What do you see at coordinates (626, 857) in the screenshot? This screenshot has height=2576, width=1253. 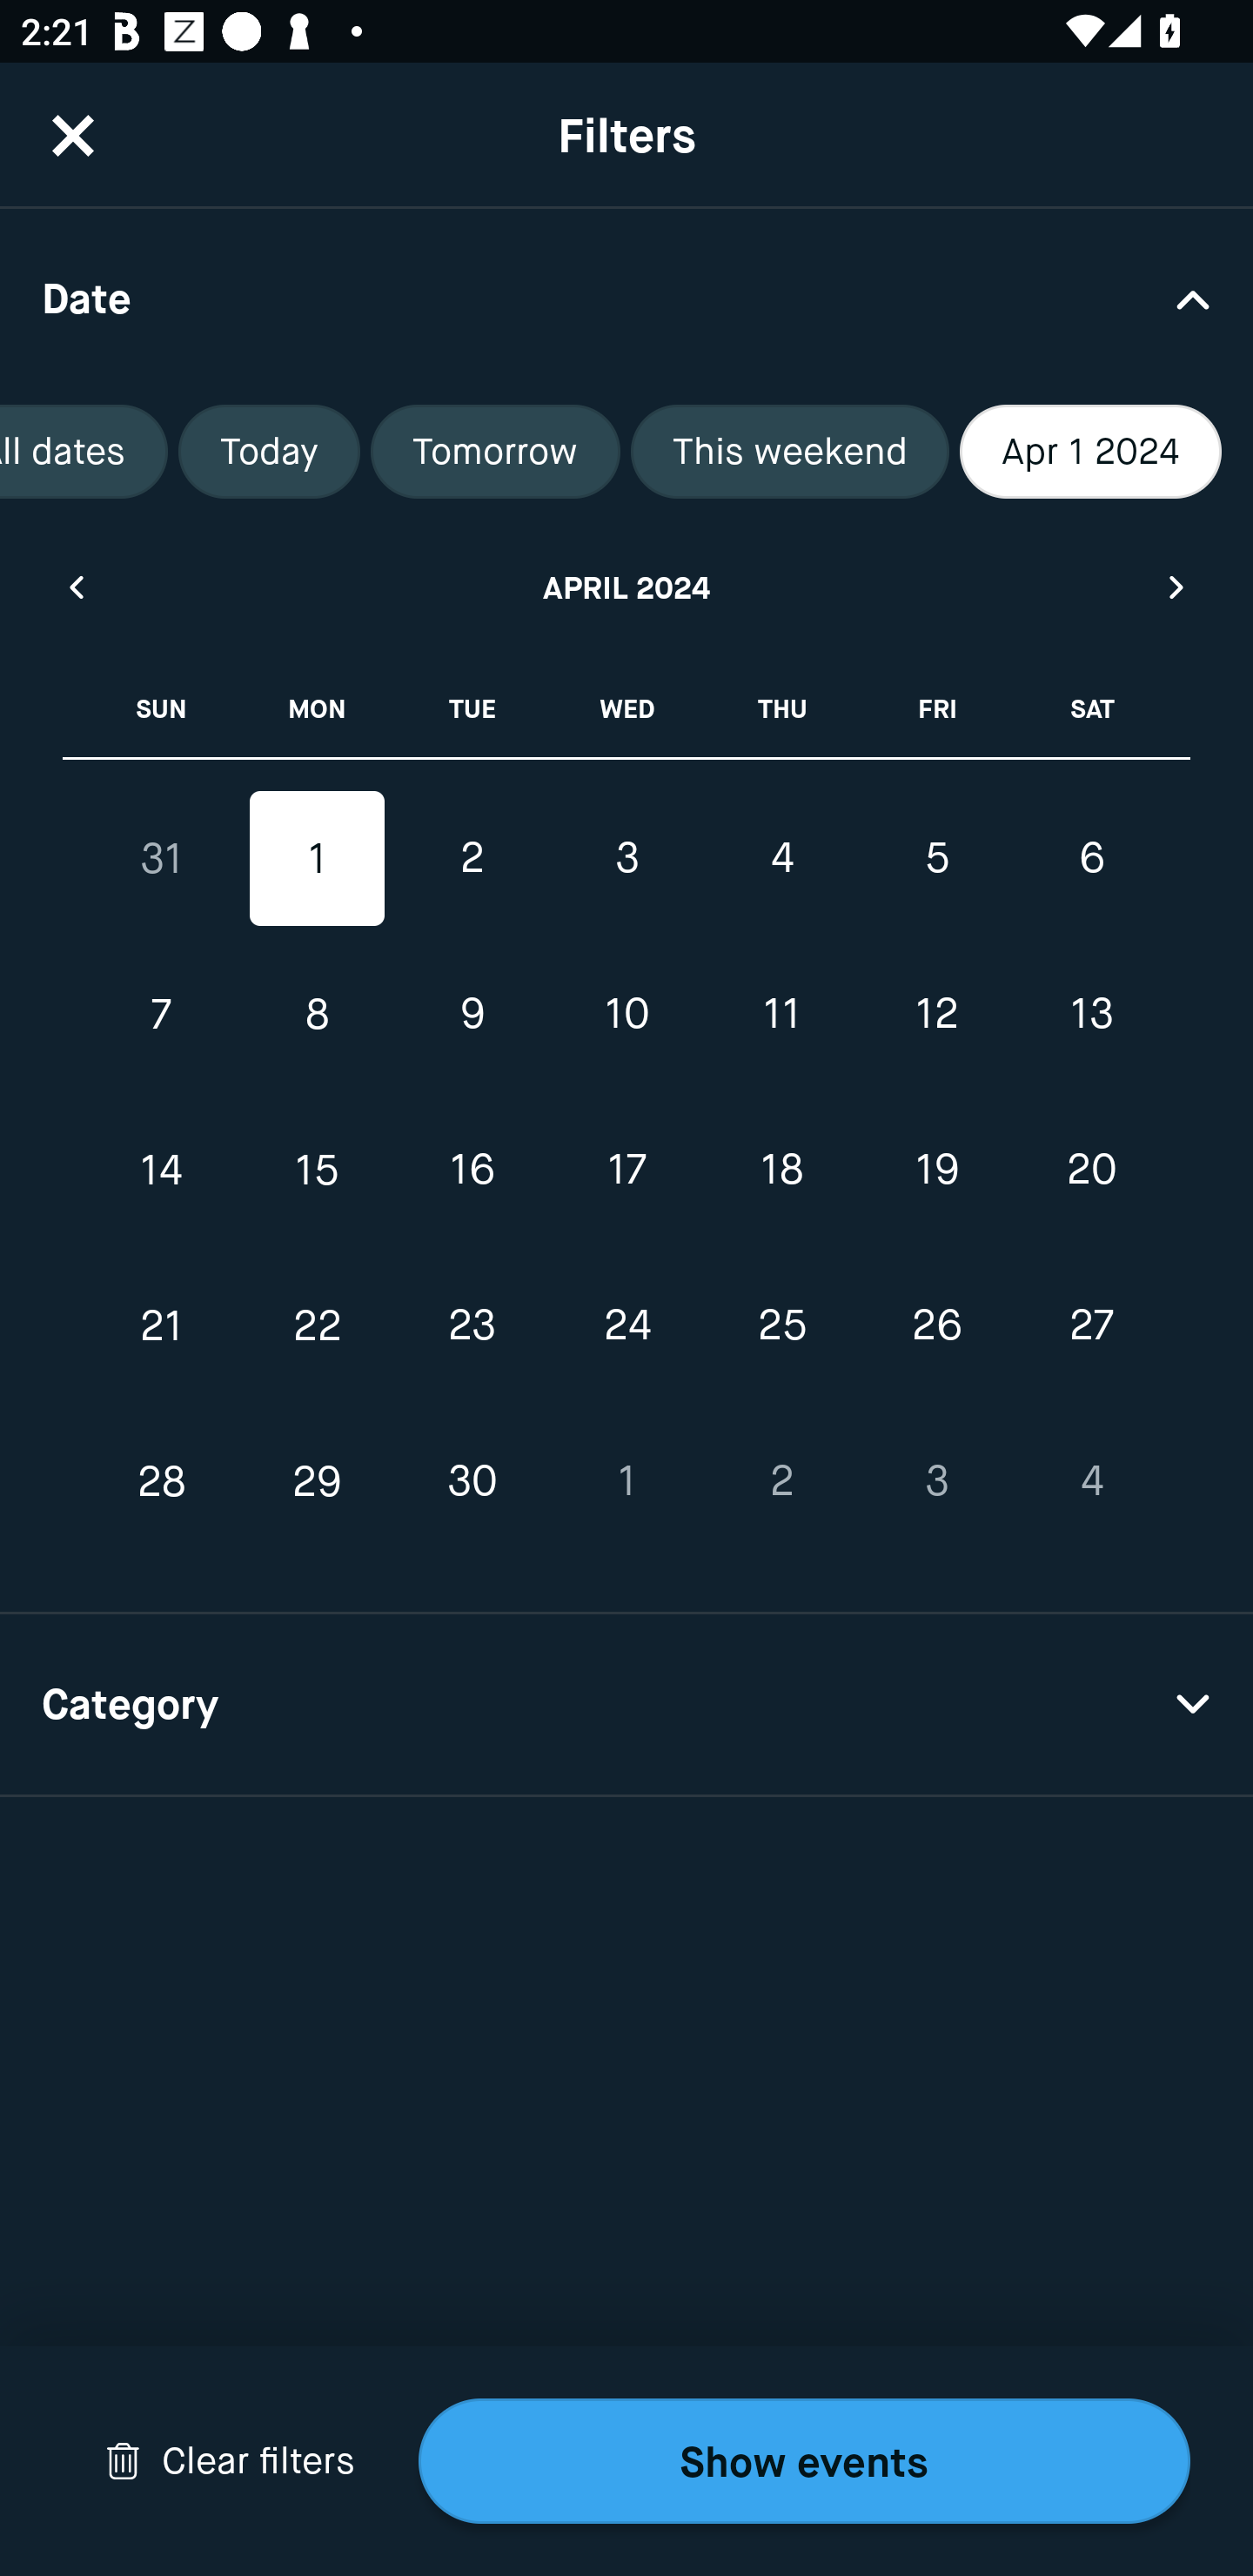 I see `3` at bounding box center [626, 857].